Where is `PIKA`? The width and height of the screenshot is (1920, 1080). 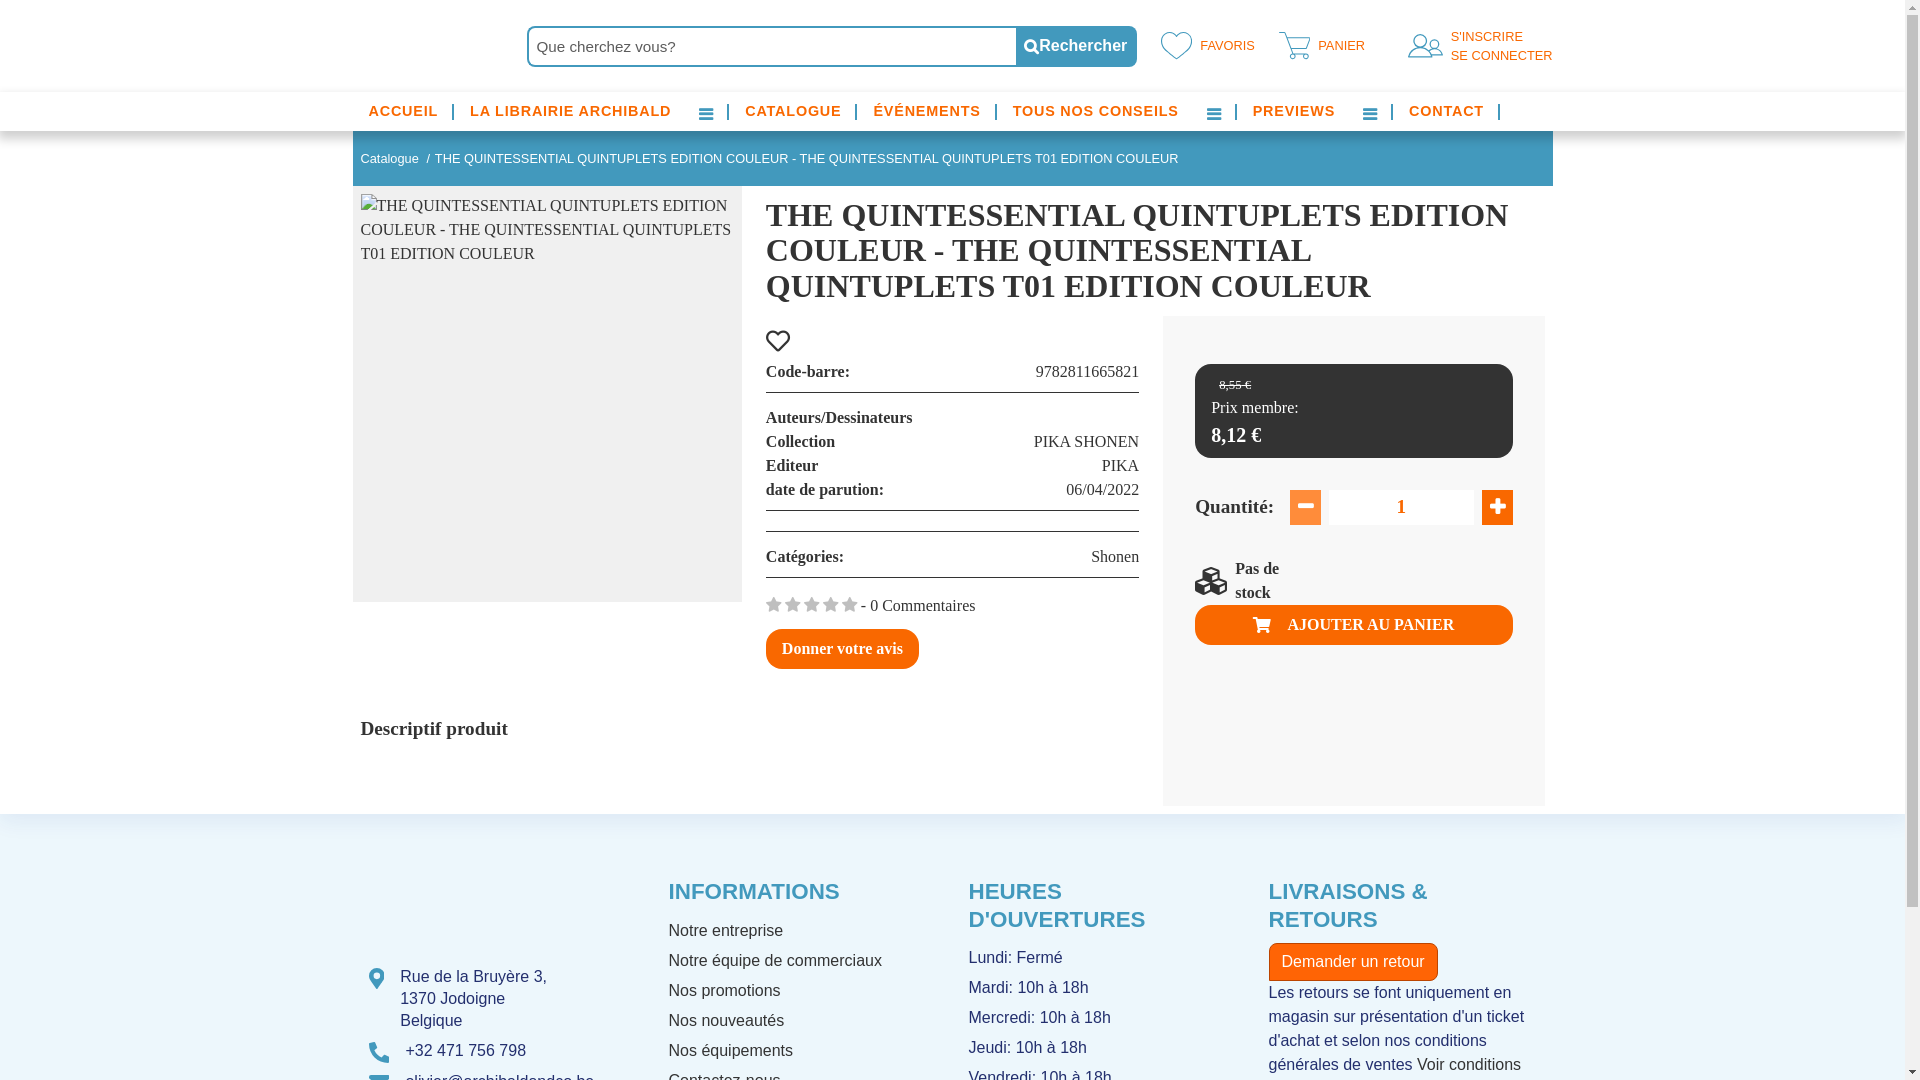
PIKA is located at coordinates (1120, 466).